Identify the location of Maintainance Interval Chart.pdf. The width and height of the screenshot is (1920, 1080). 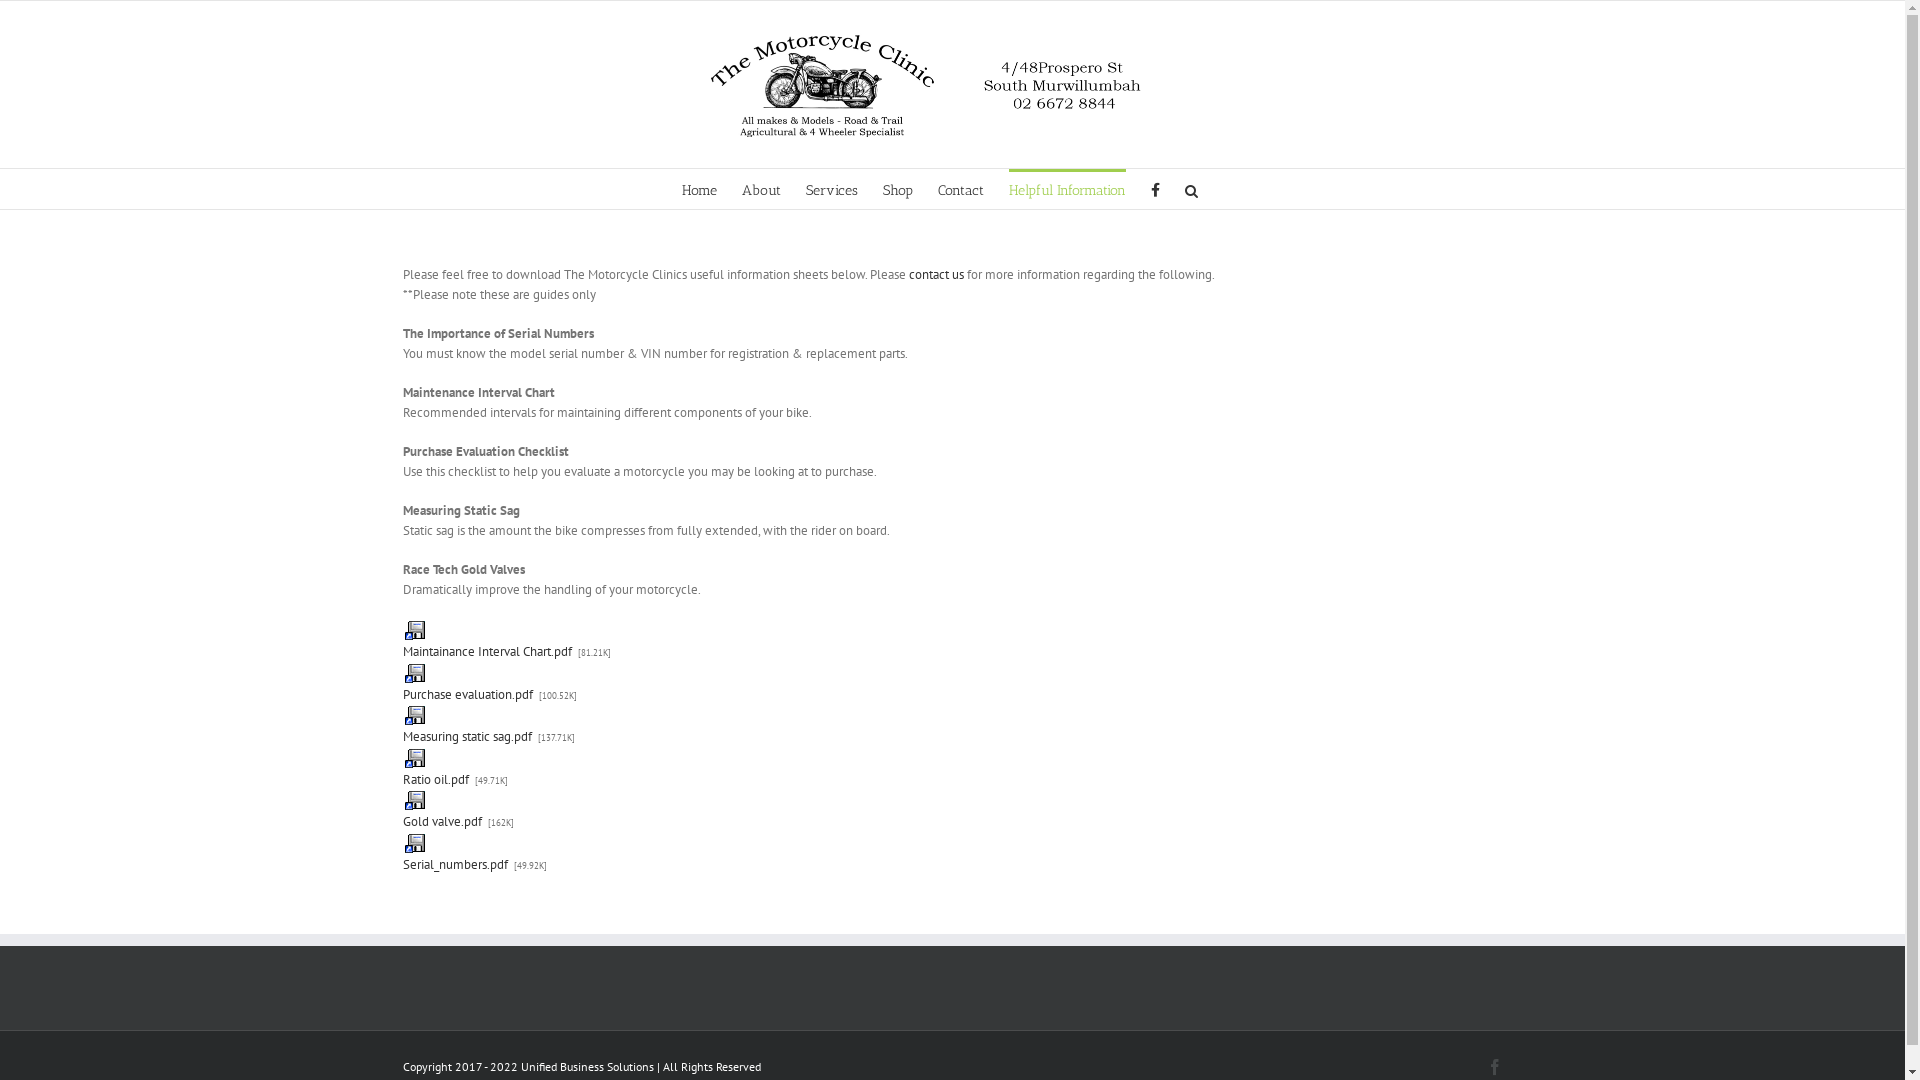
(486, 640).